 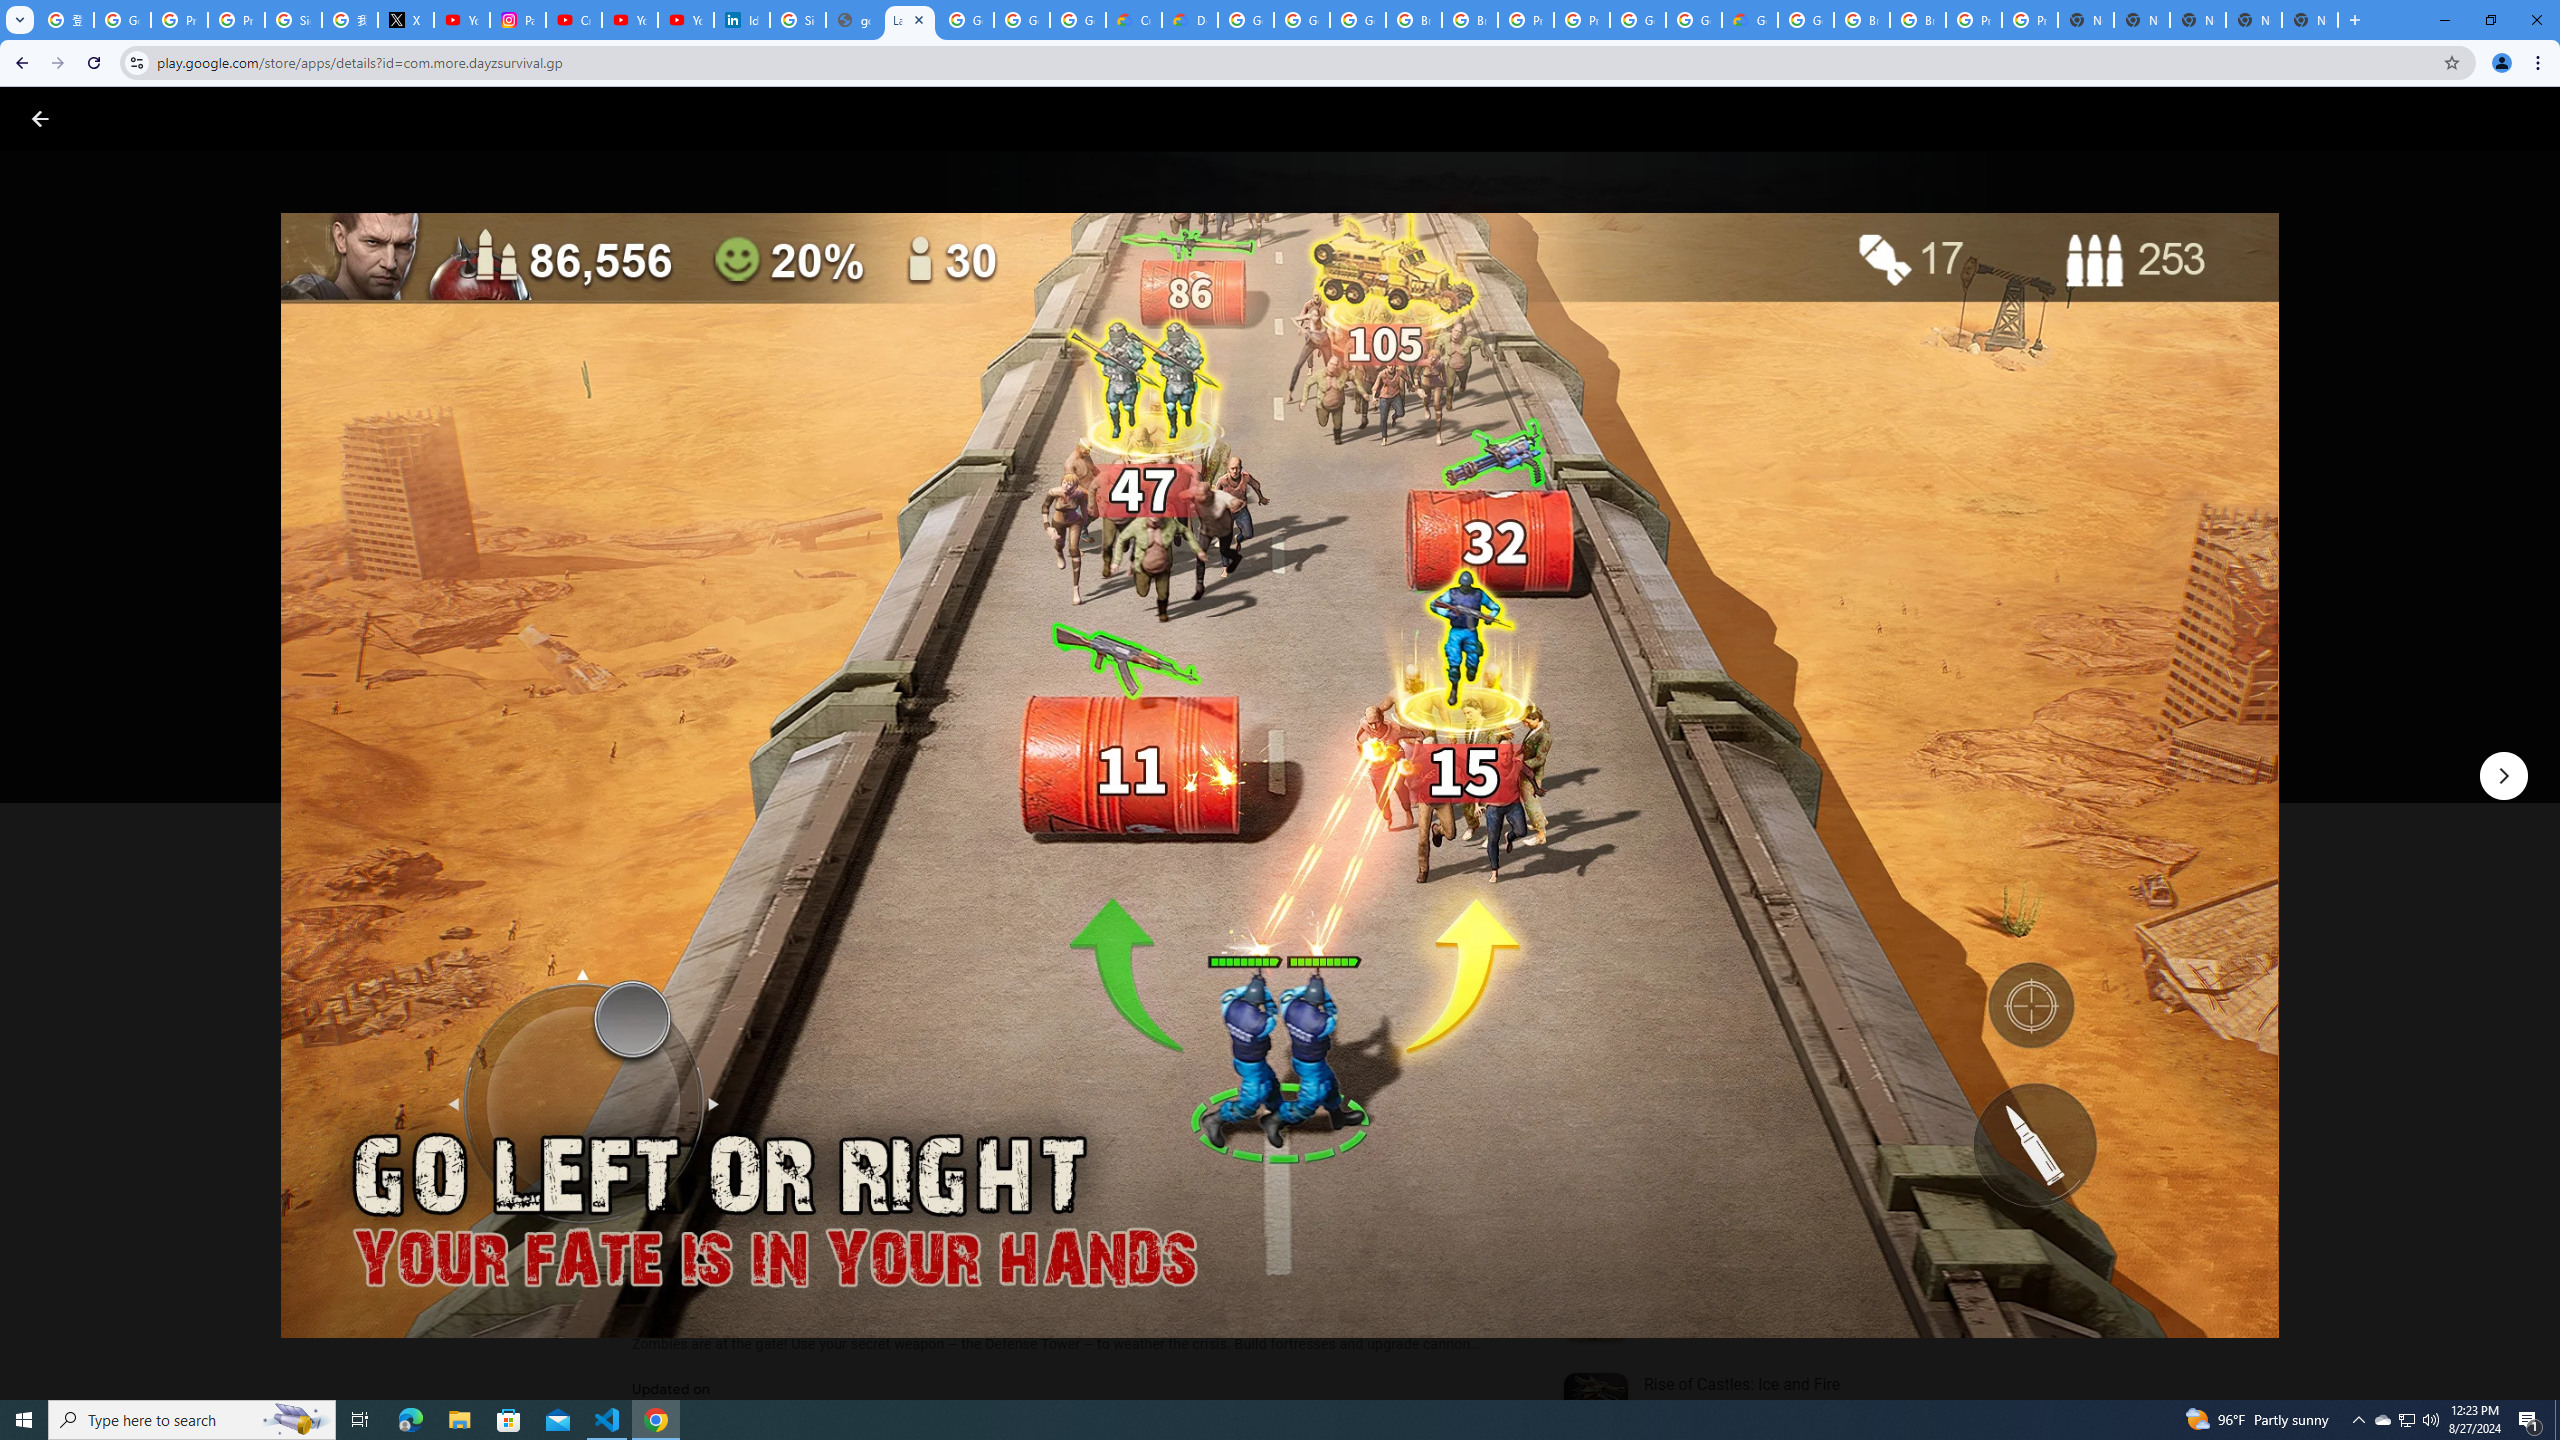 I want to click on Long Tech Network Limited, so click(x=734, y=603).